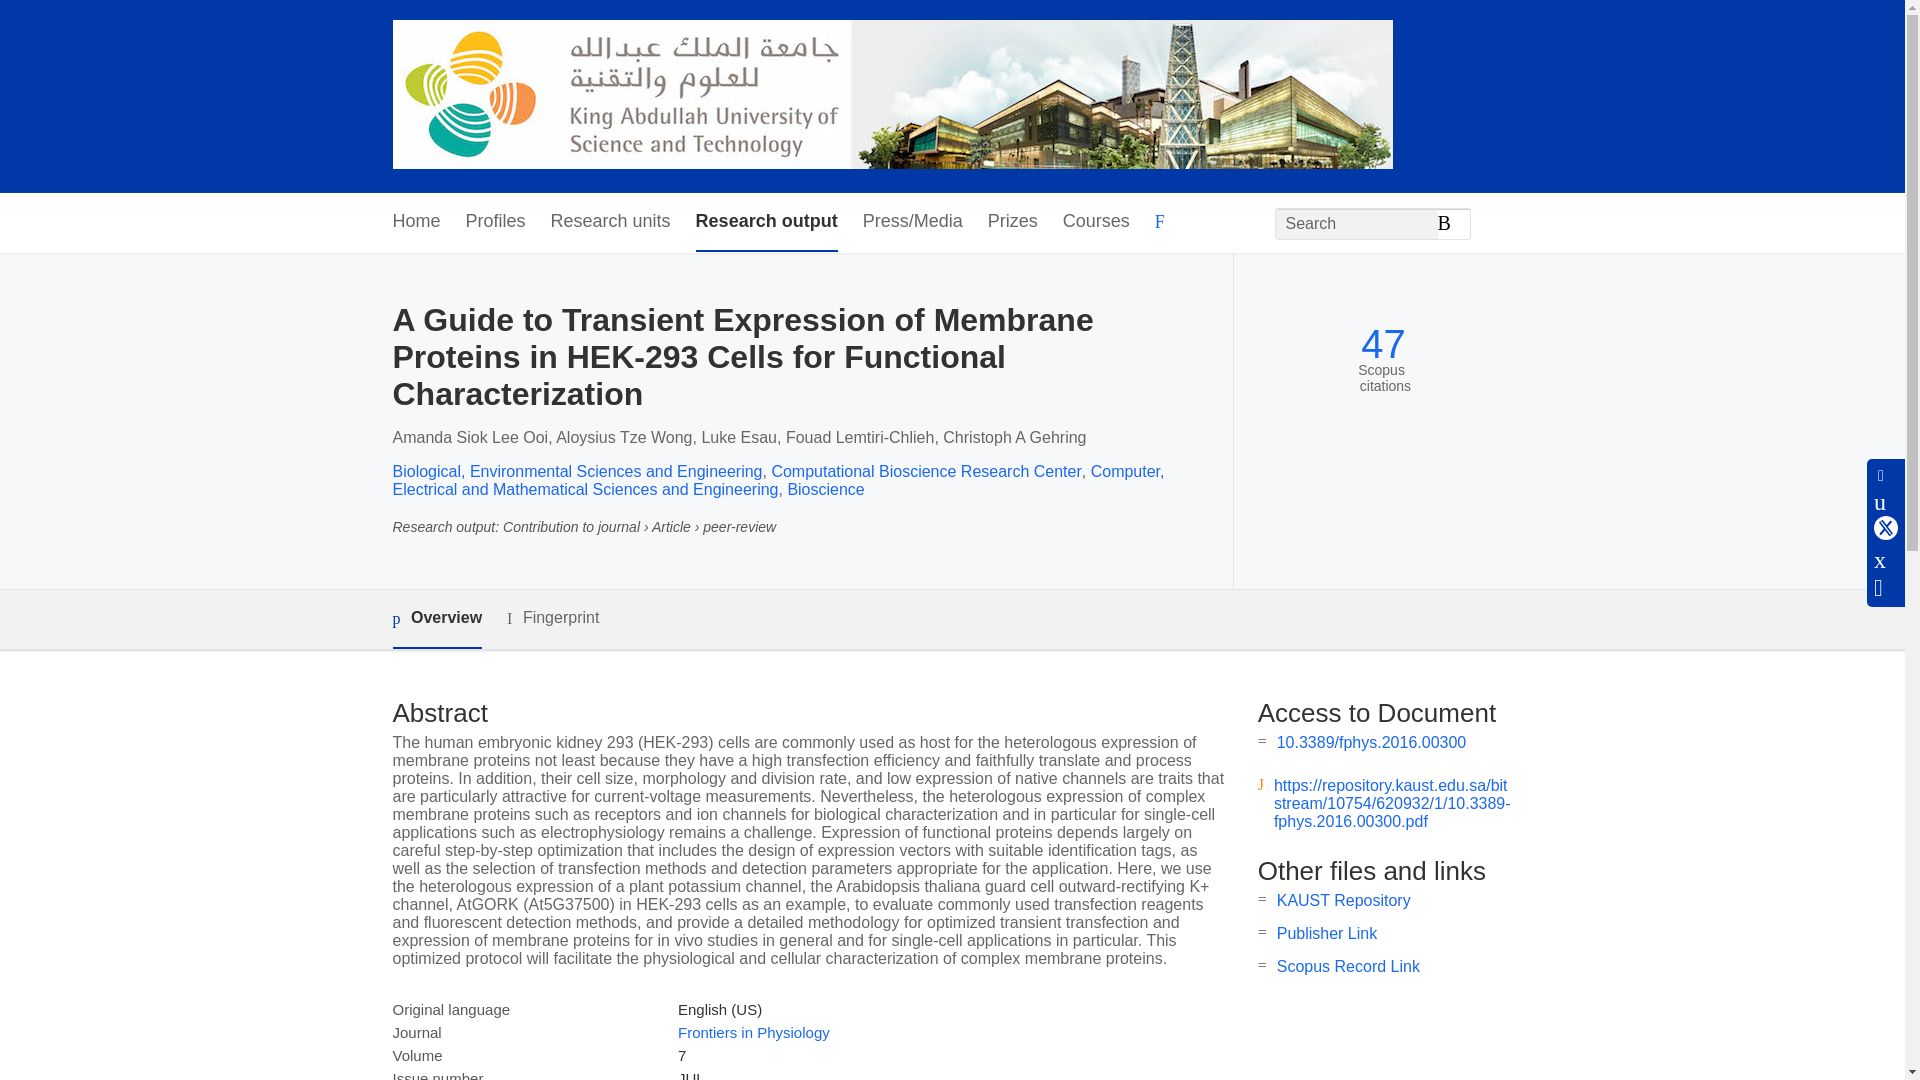 Image resolution: width=1920 pixels, height=1080 pixels. What do you see at coordinates (1348, 966) in the screenshot?
I see `Scopus Record Link` at bounding box center [1348, 966].